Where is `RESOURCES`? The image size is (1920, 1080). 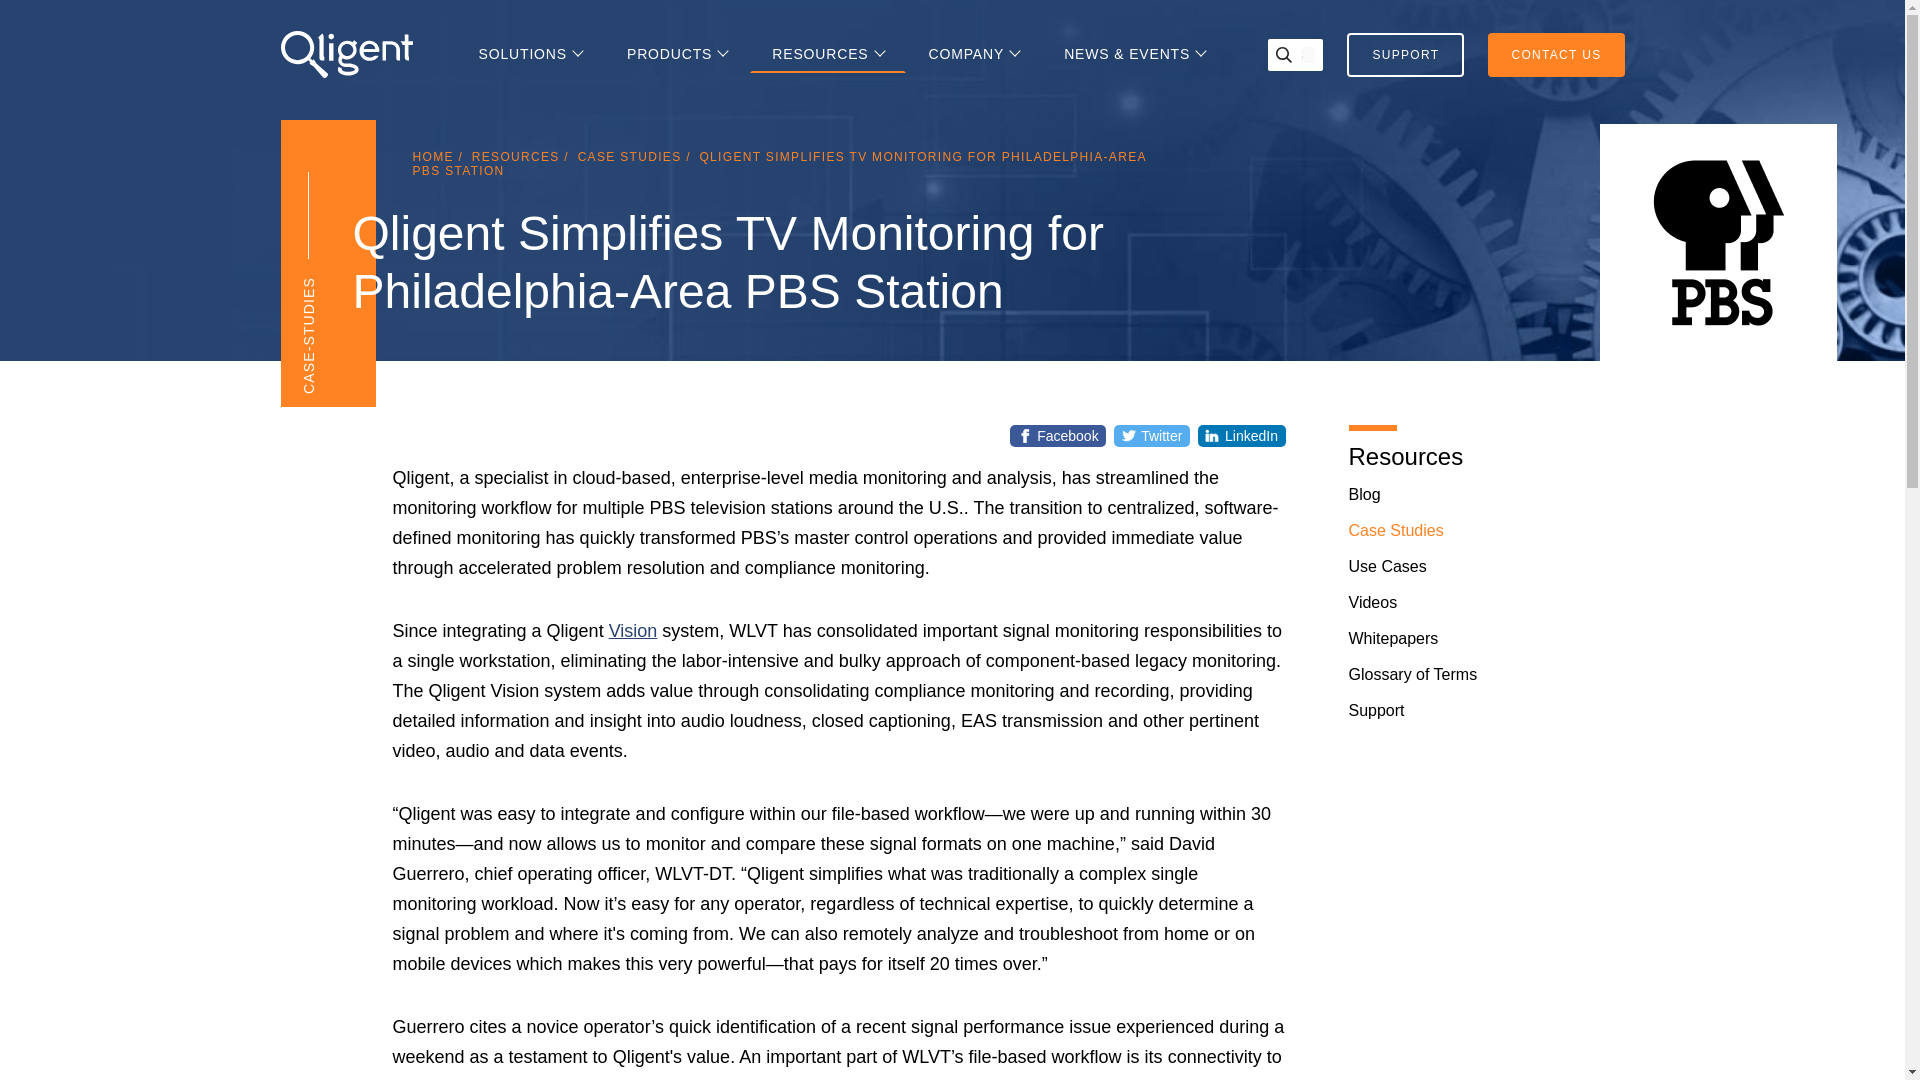
RESOURCES is located at coordinates (828, 54).